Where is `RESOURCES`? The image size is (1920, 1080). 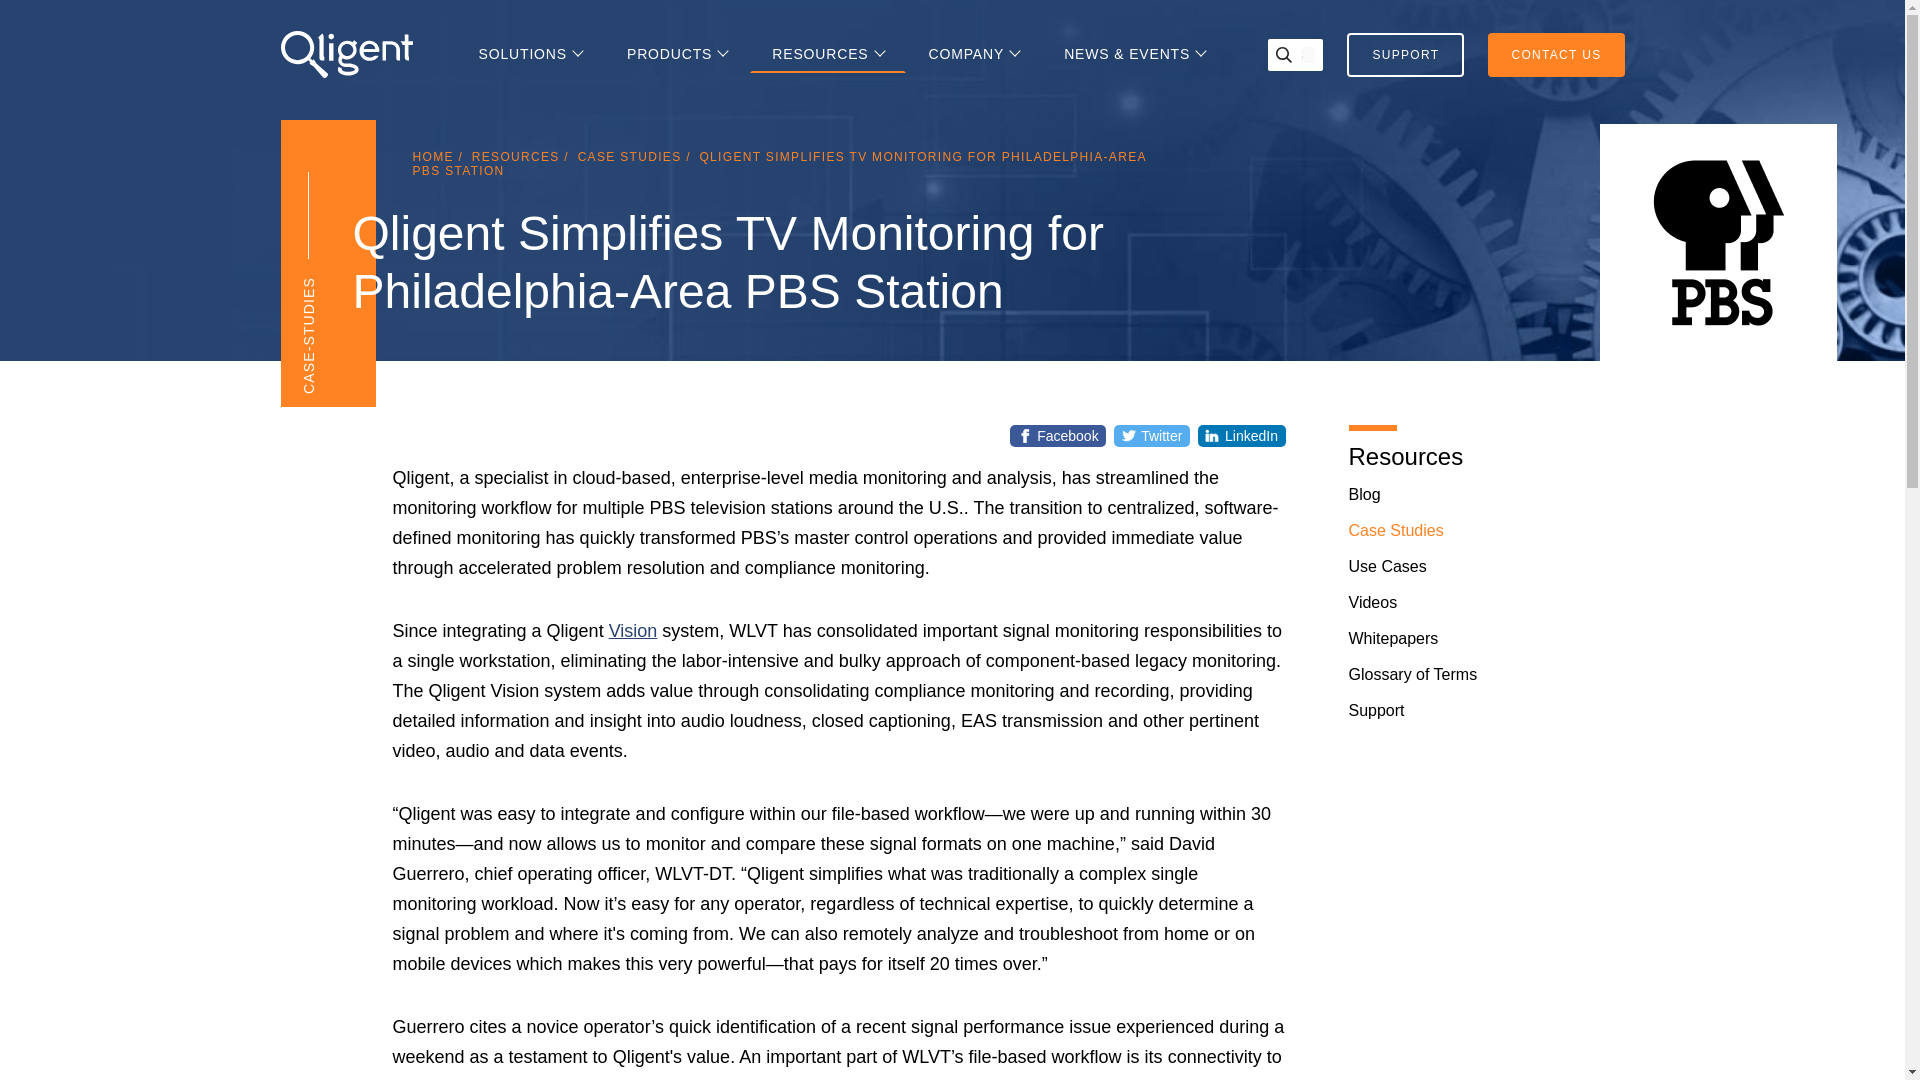
RESOURCES is located at coordinates (828, 54).